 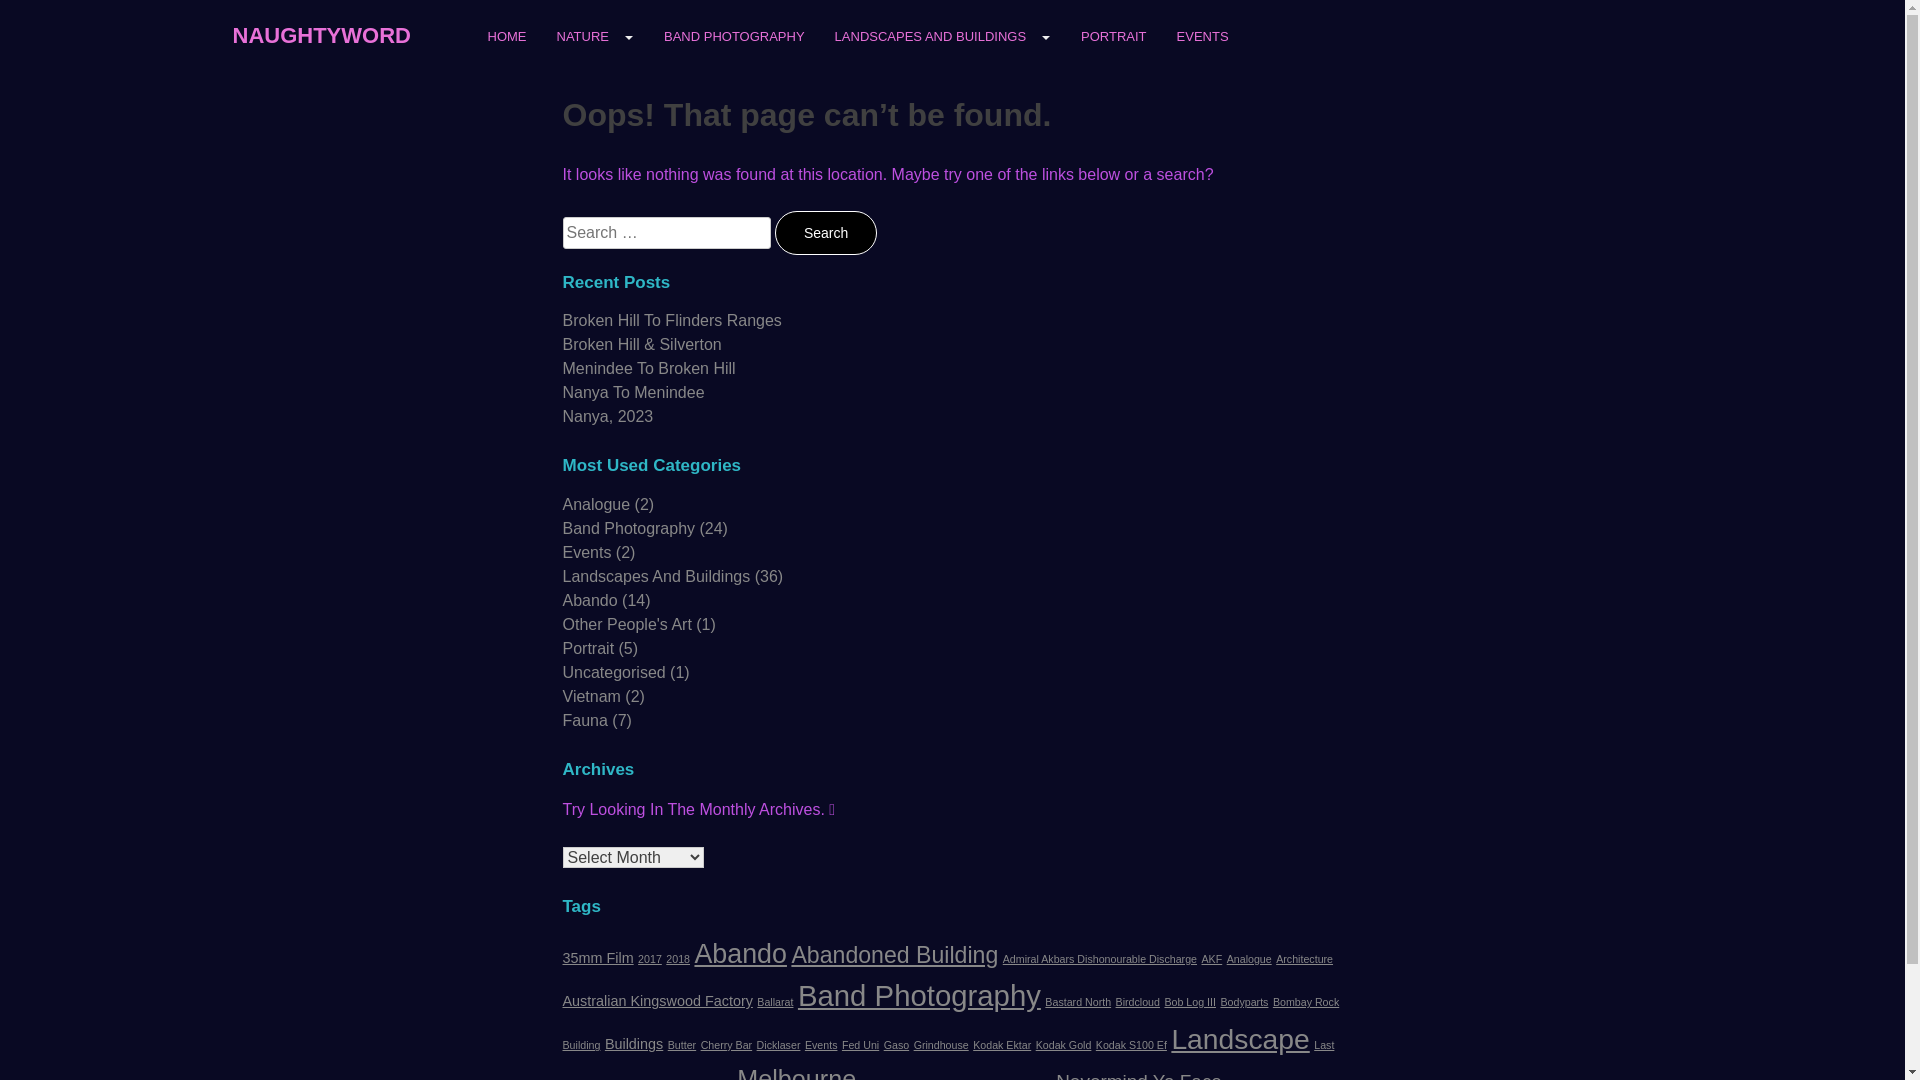 I want to click on Fauna, so click(x=584, y=720).